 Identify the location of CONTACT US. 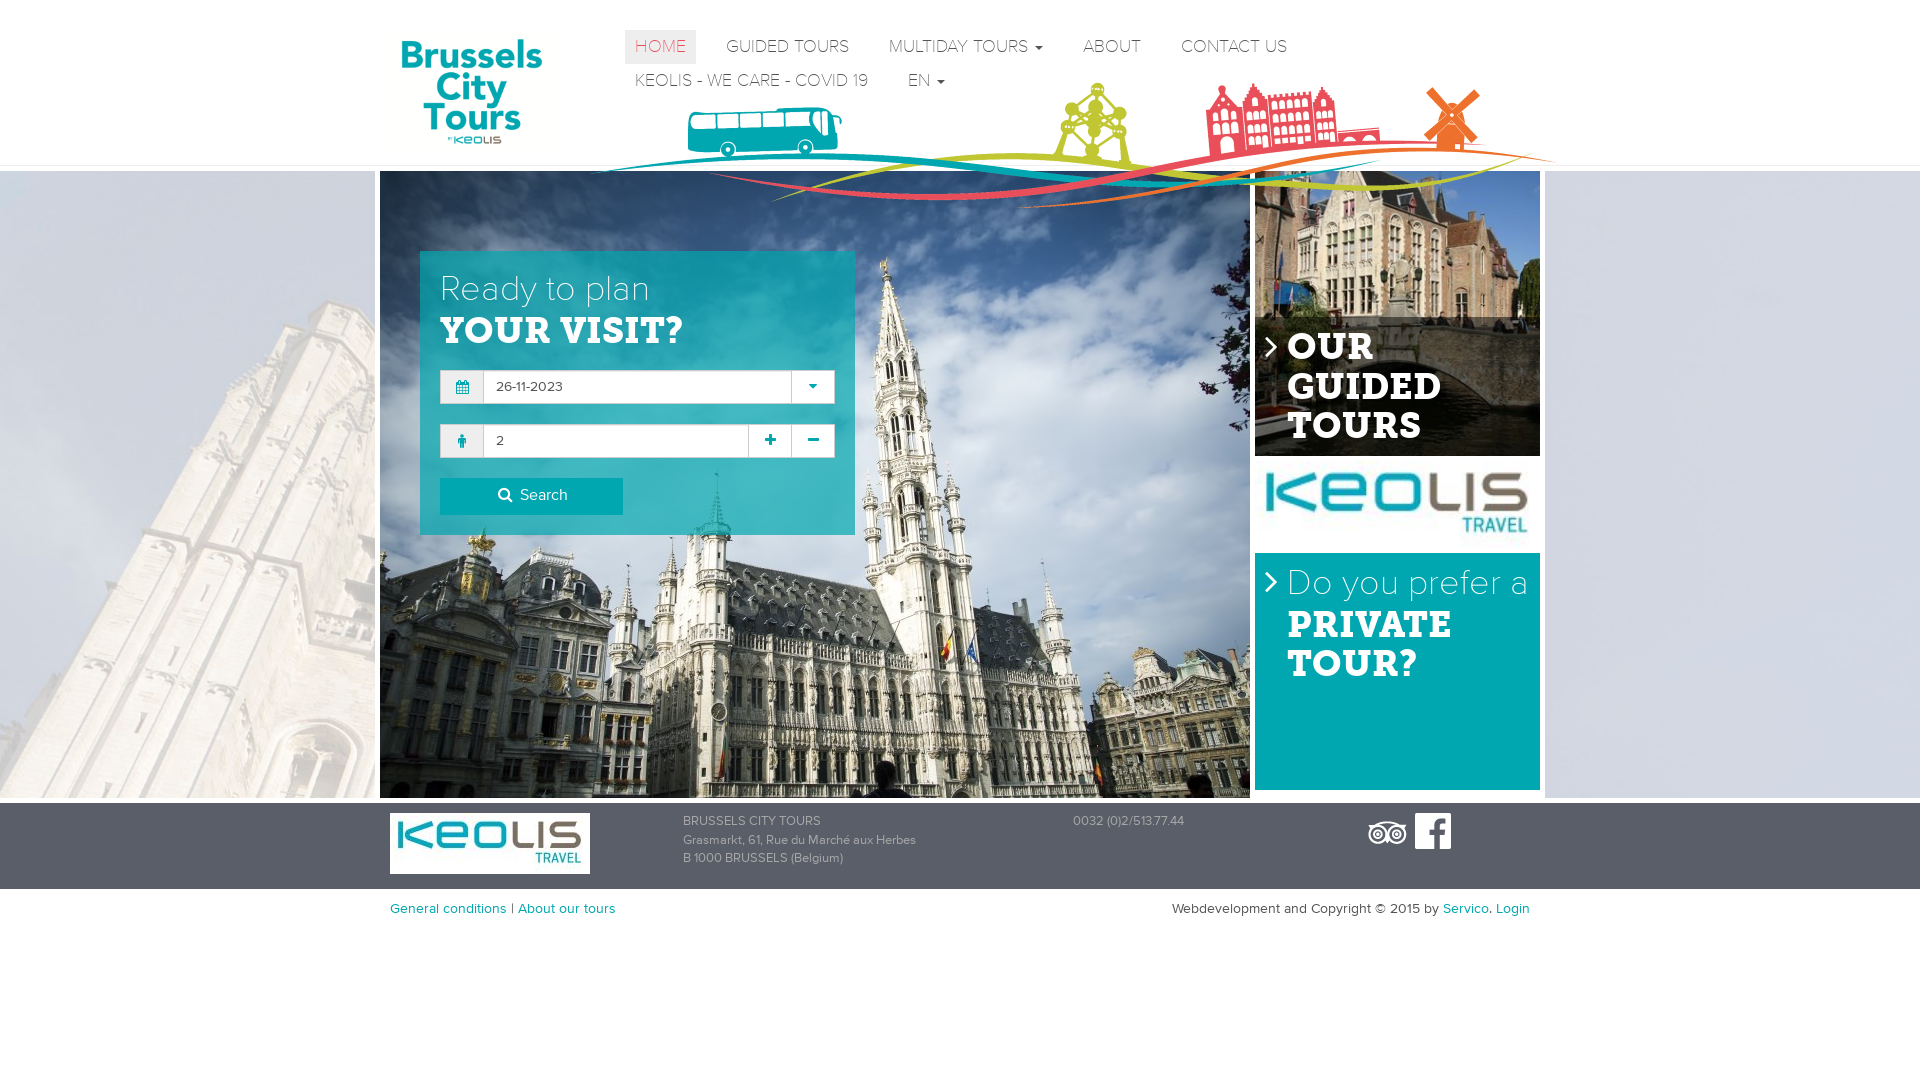
(1234, 47).